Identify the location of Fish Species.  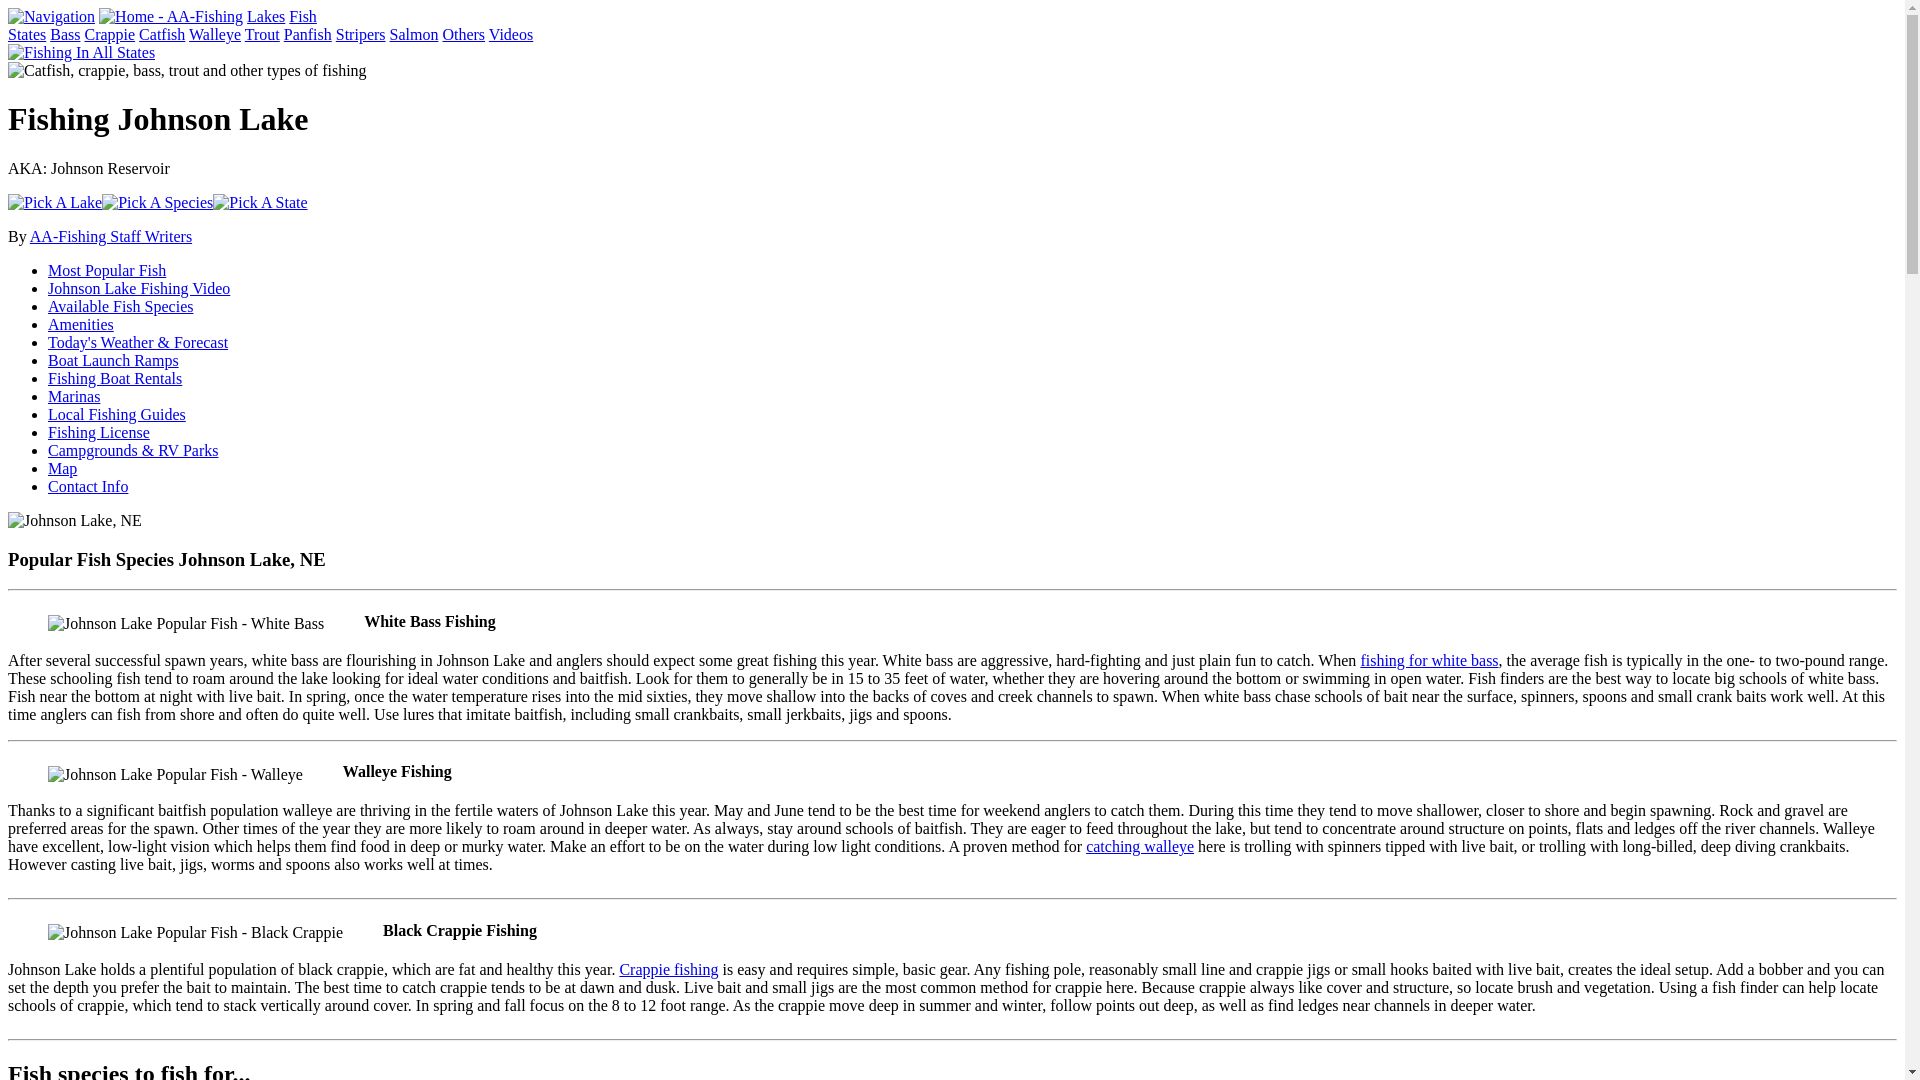
(302, 16).